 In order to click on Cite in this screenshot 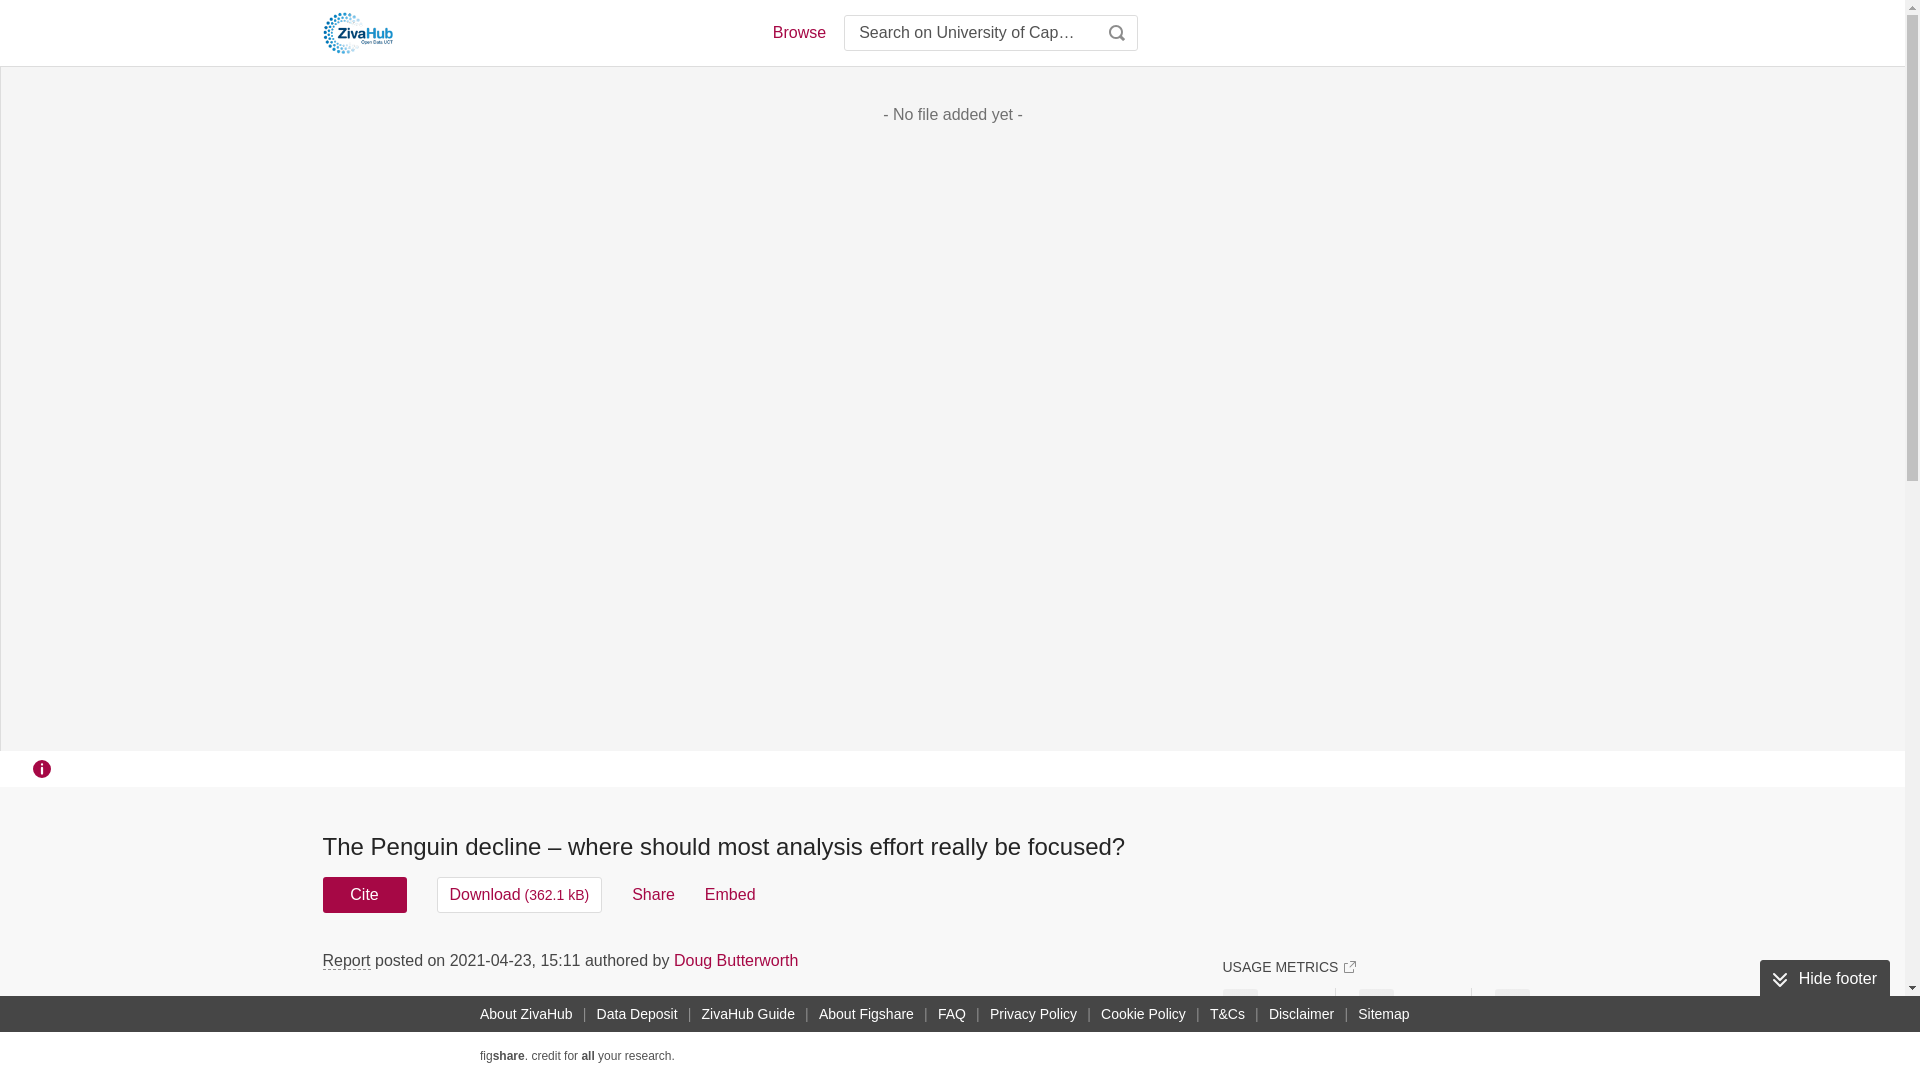, I will do `click(364, 894)`.